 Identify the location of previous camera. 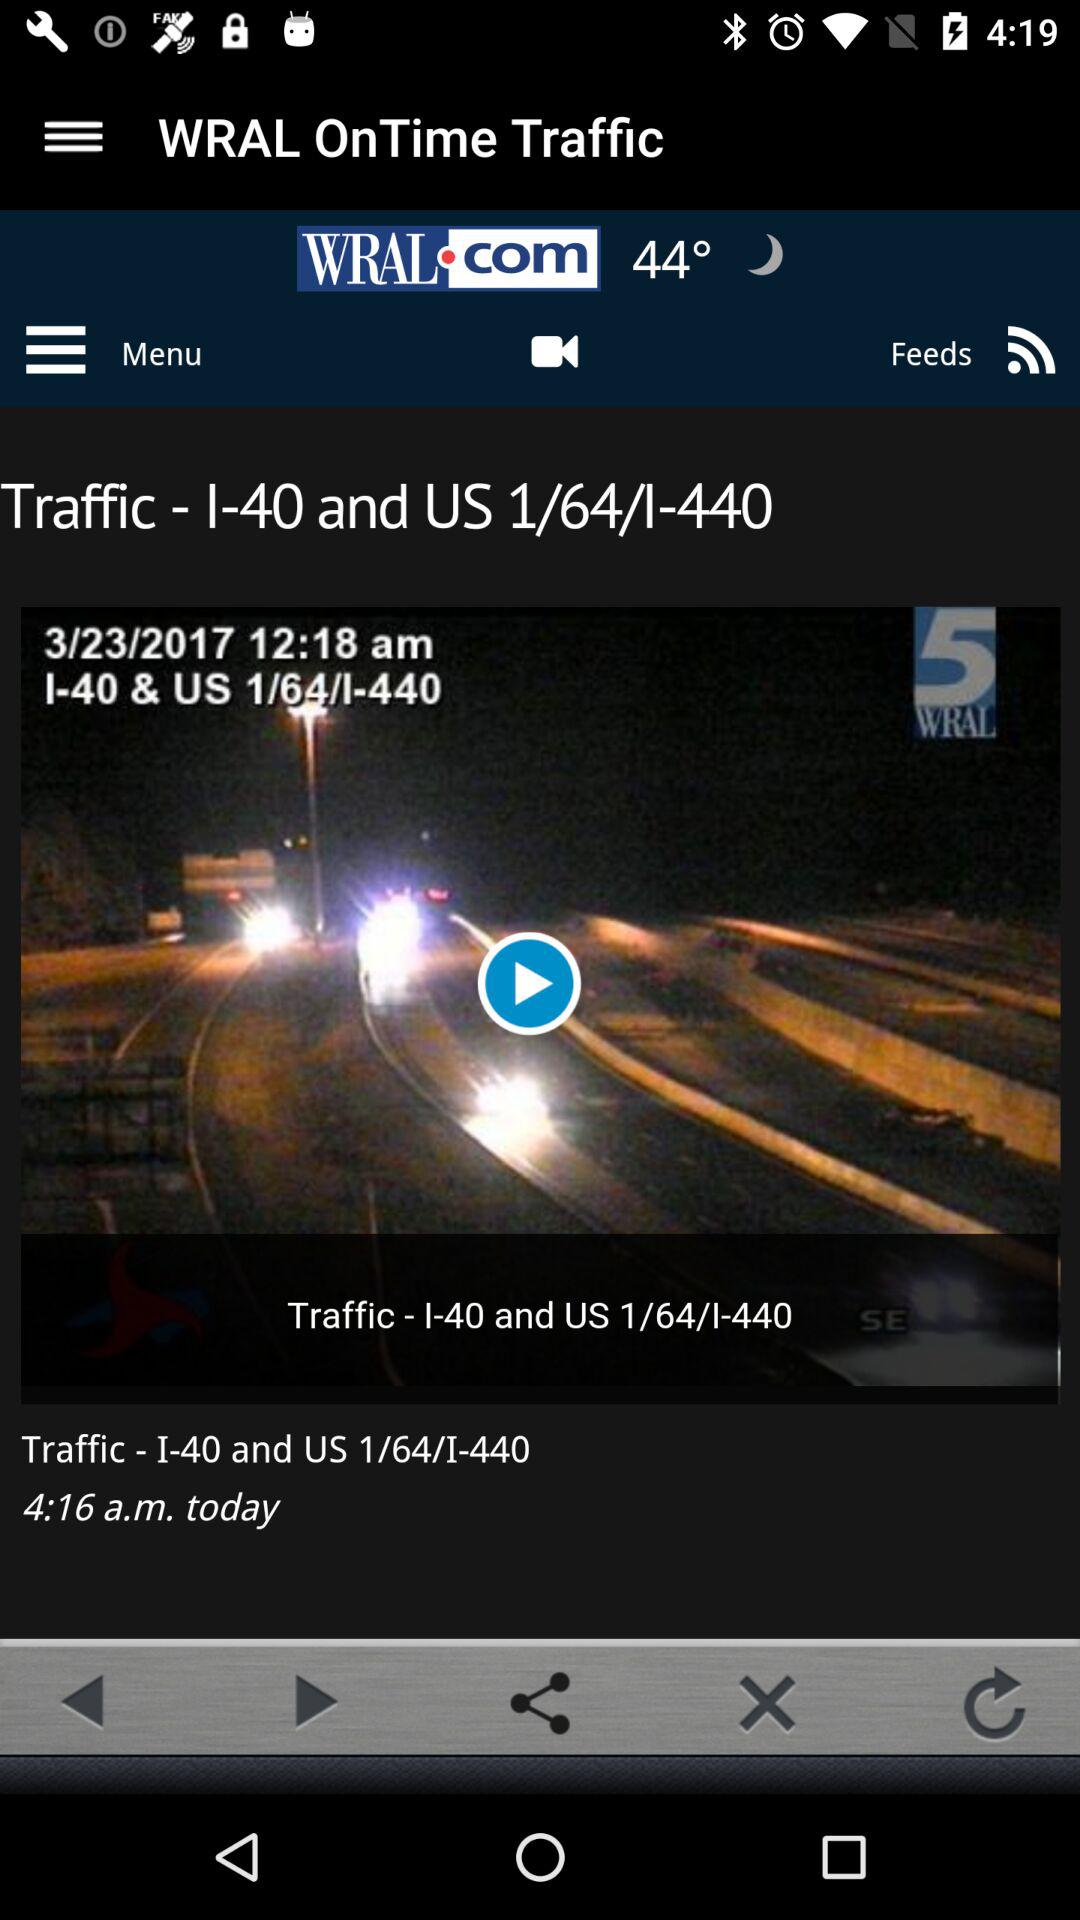
(85, 1703).